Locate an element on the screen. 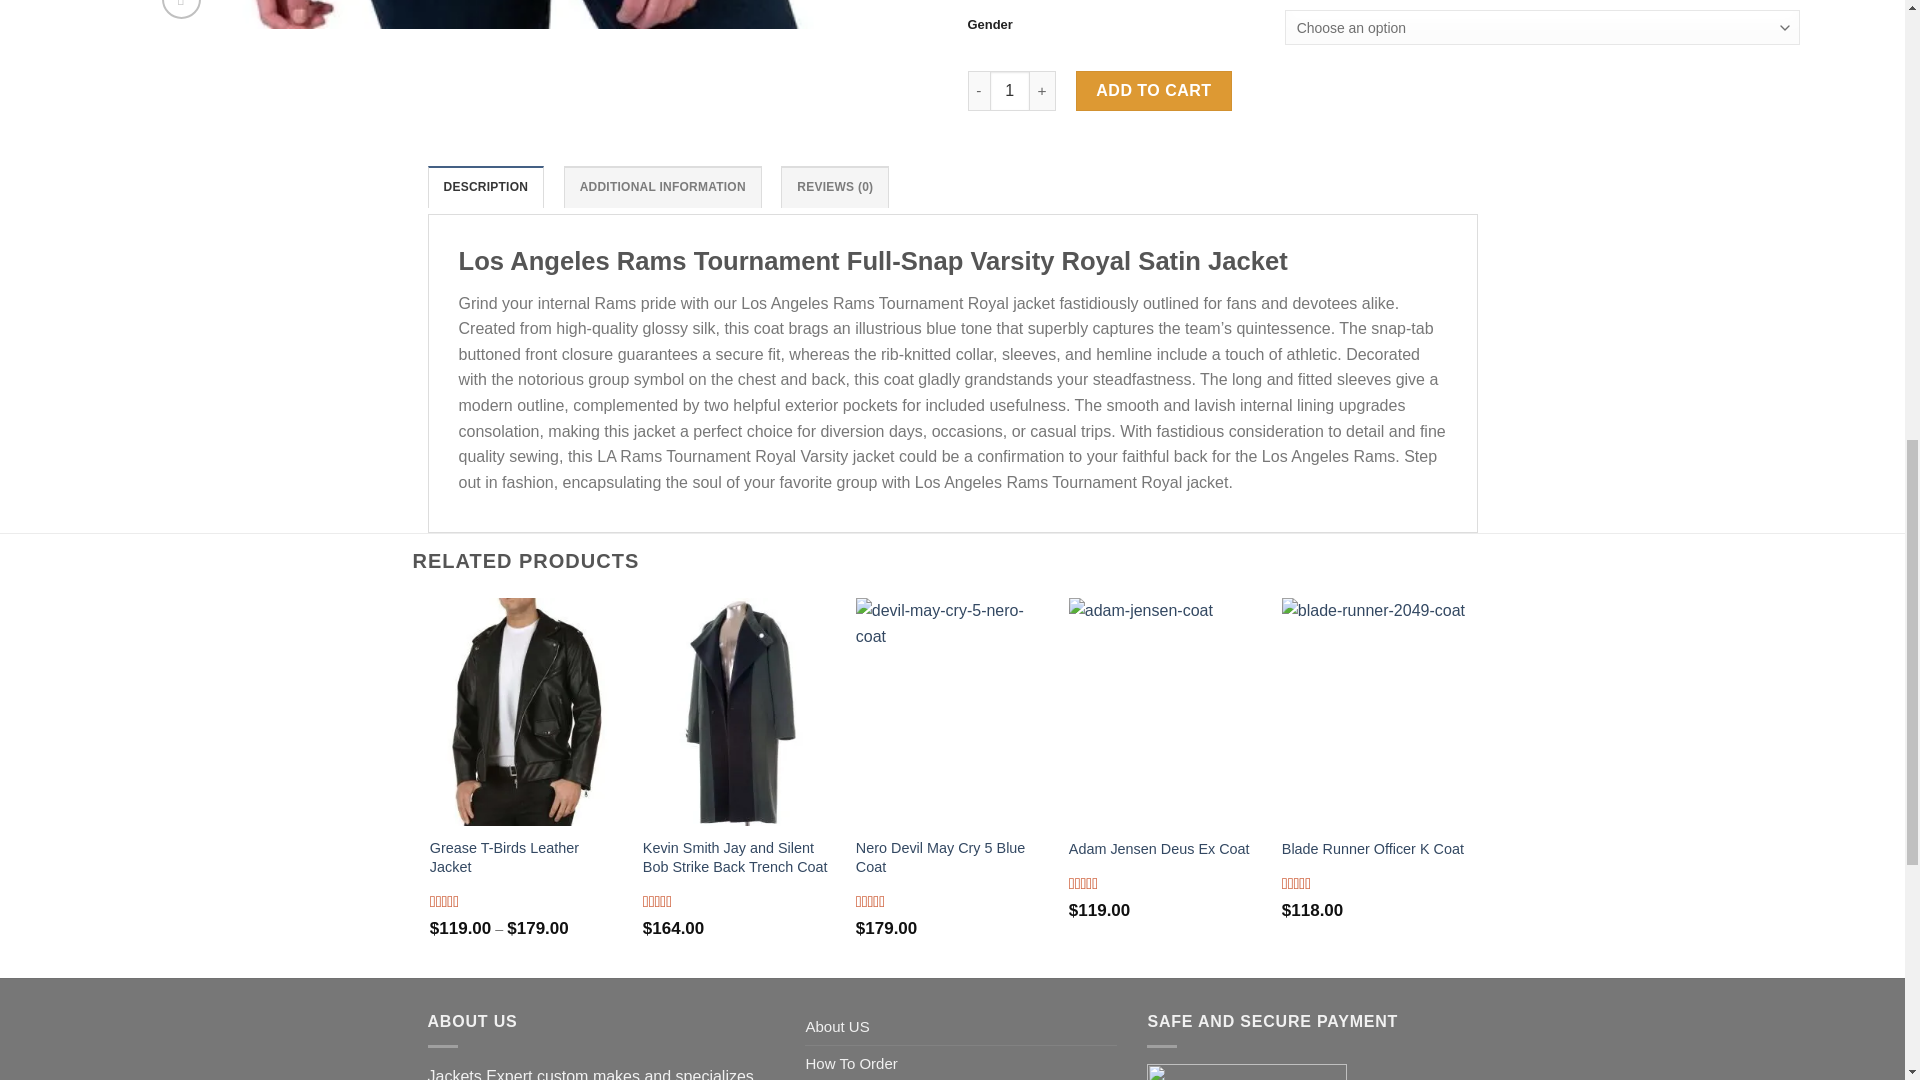 Image resolution: width=1920 pixels, height=1080 pixels. Qty is located at coordinates (1010, 91).